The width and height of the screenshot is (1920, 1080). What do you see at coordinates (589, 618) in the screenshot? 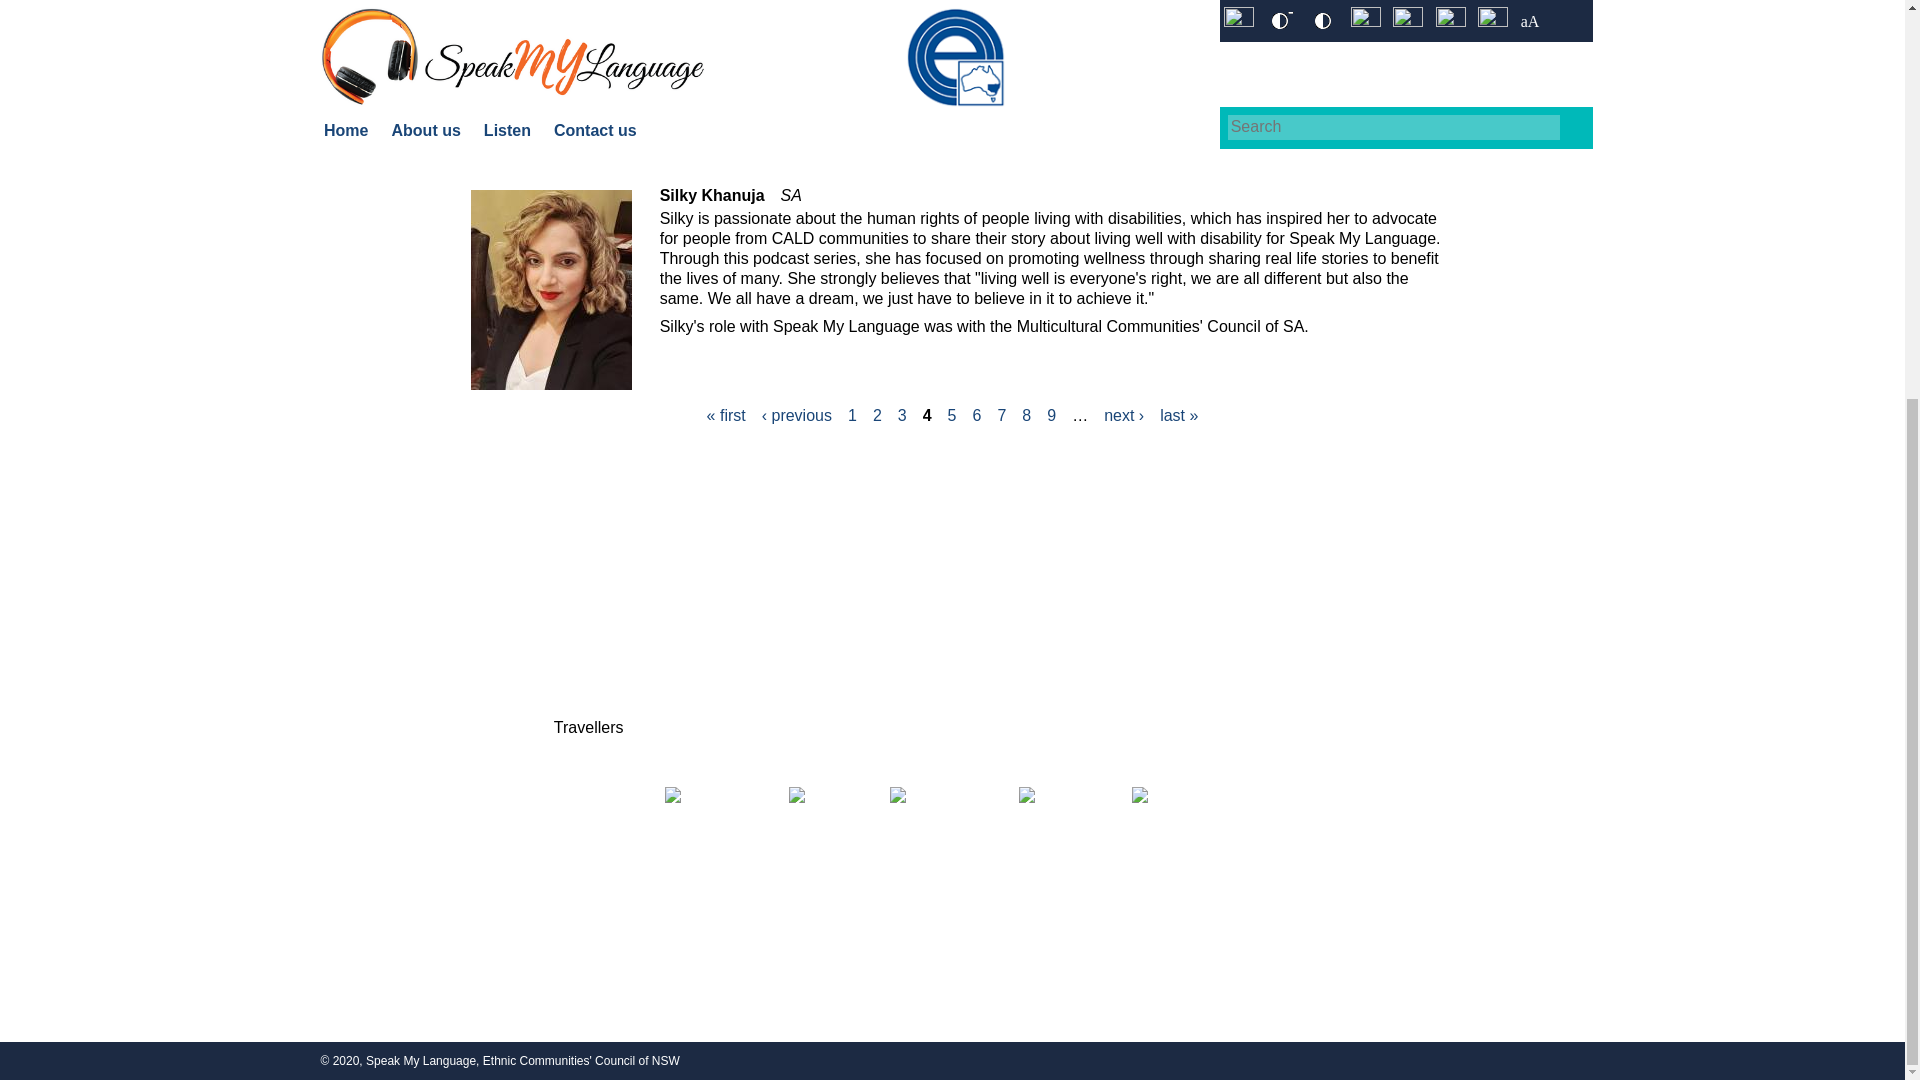
I see `Contact us` at bounding box center [589, 618].